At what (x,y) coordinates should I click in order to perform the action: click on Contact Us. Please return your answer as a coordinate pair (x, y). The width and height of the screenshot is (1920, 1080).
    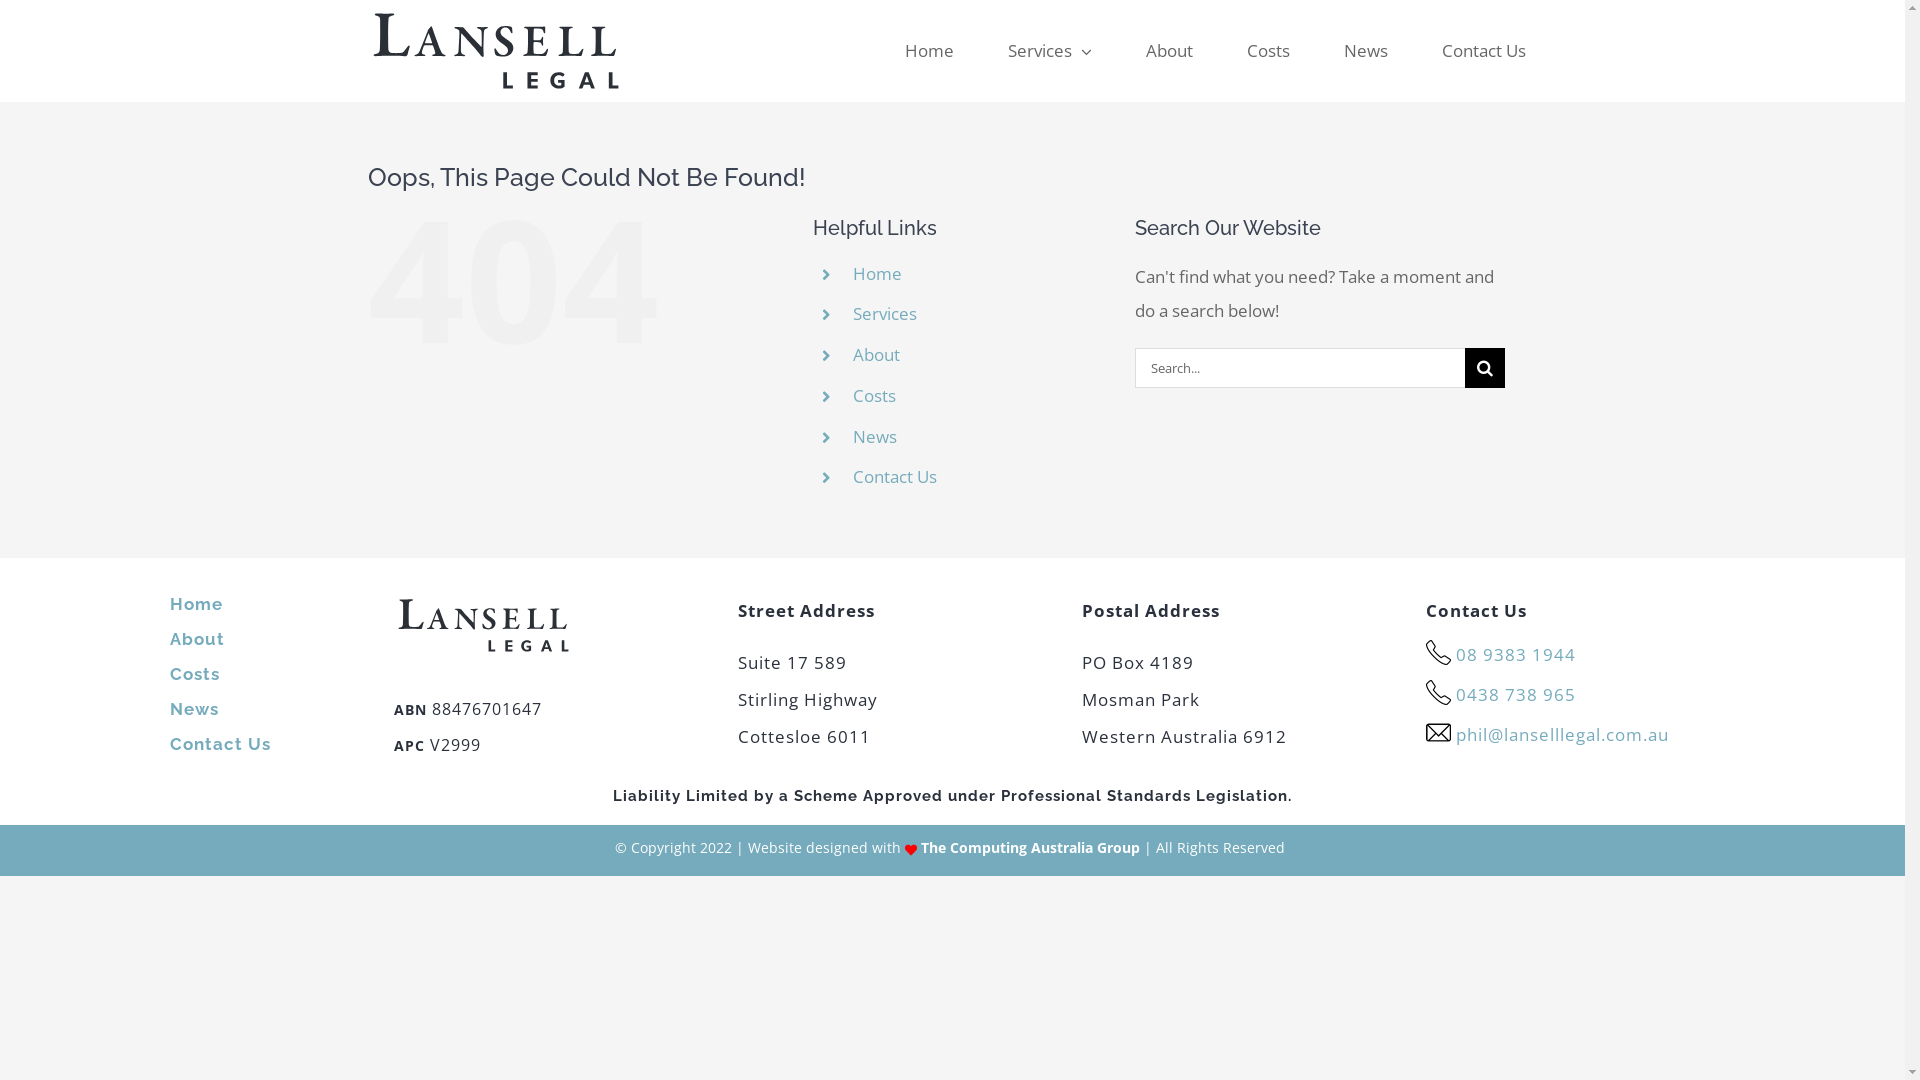
    Looking at the image, I should click on (895, 476).